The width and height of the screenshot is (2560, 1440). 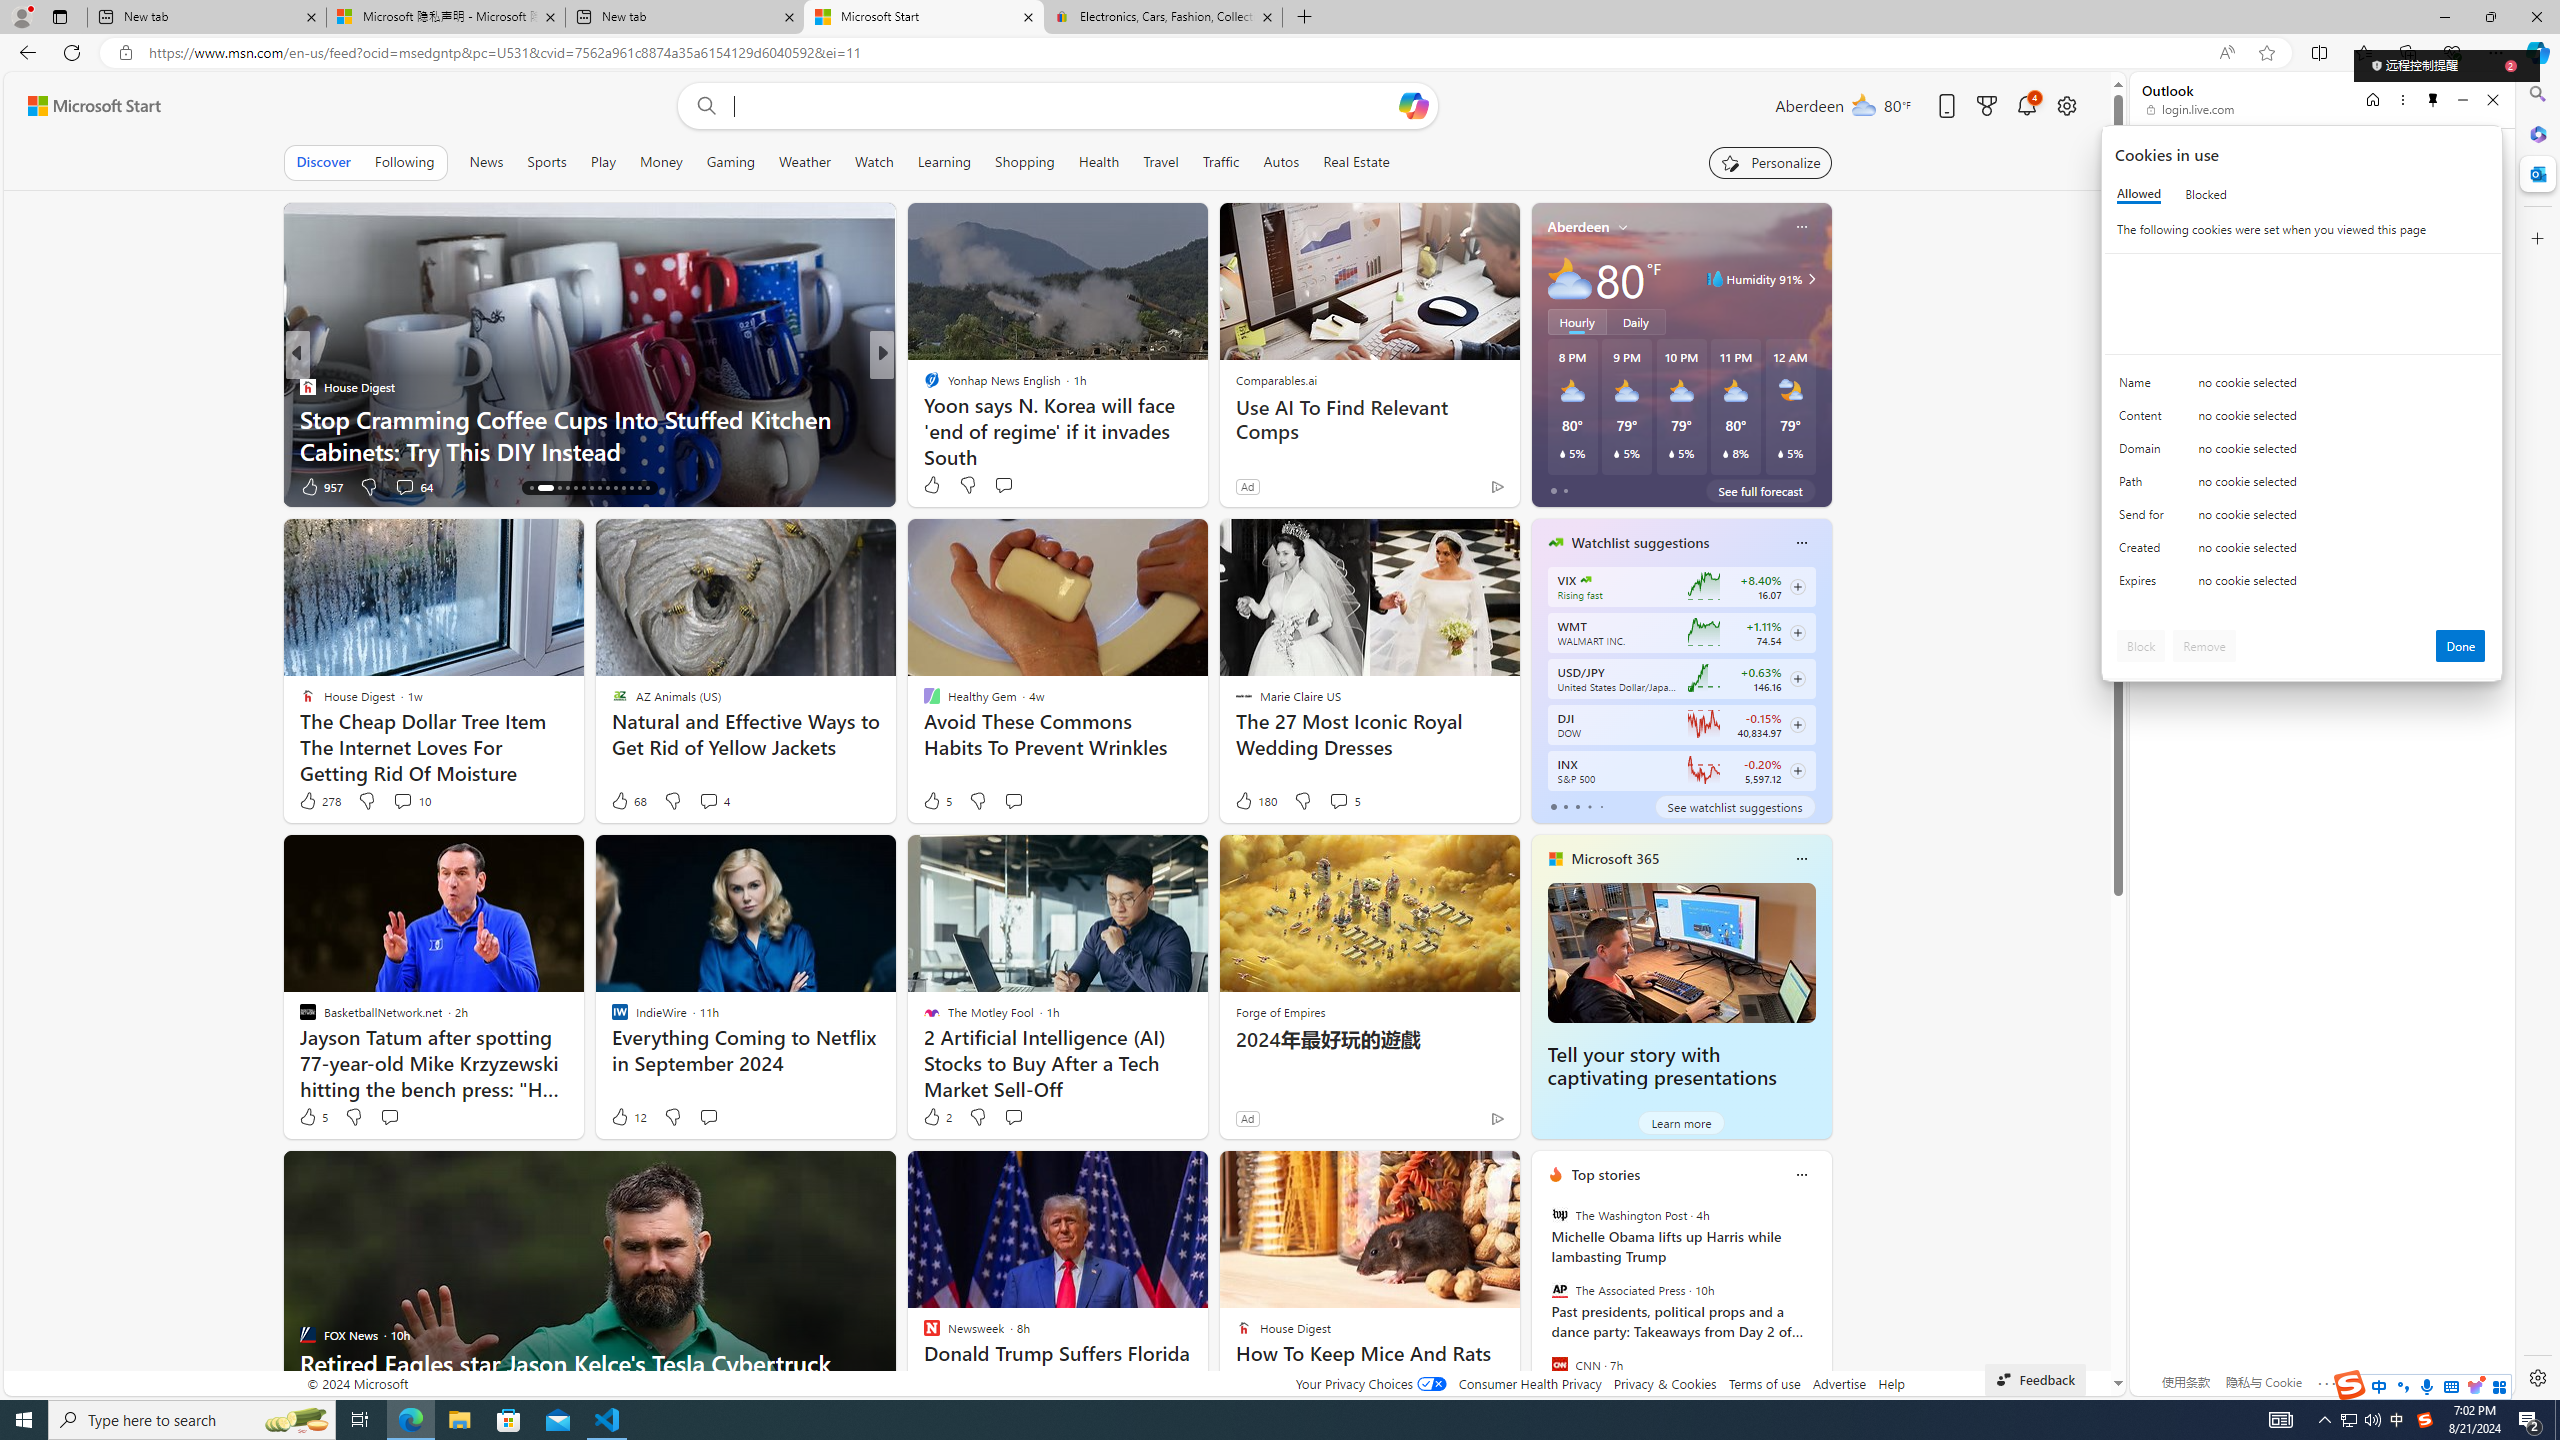 What do you see at coordinates (623, 488) in the screenshot?
I see `AutomationID: tab-25` at bounding box center [623, 488].